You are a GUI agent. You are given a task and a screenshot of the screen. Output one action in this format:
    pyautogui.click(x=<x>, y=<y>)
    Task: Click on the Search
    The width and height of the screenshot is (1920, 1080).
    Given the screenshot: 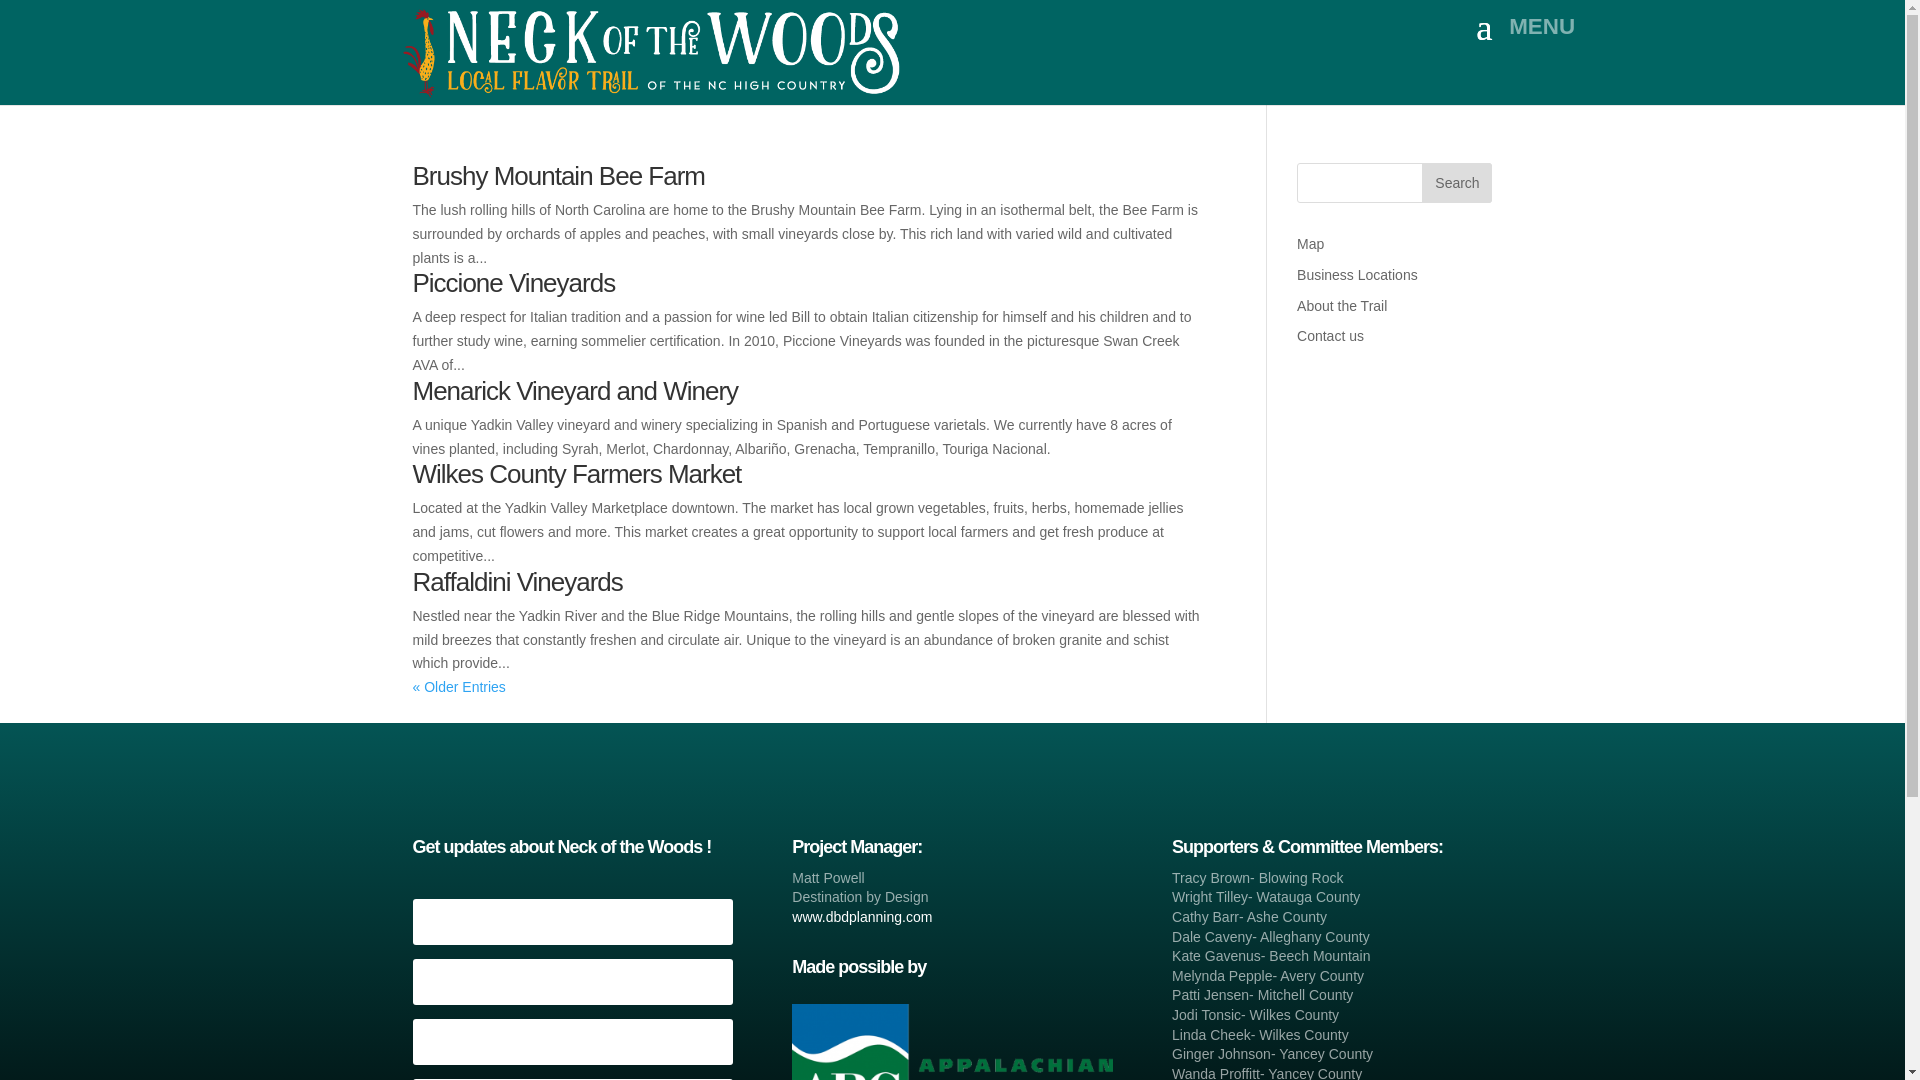 What is the action you would take?
    pyautogui.click(x=1456, y=183)
    